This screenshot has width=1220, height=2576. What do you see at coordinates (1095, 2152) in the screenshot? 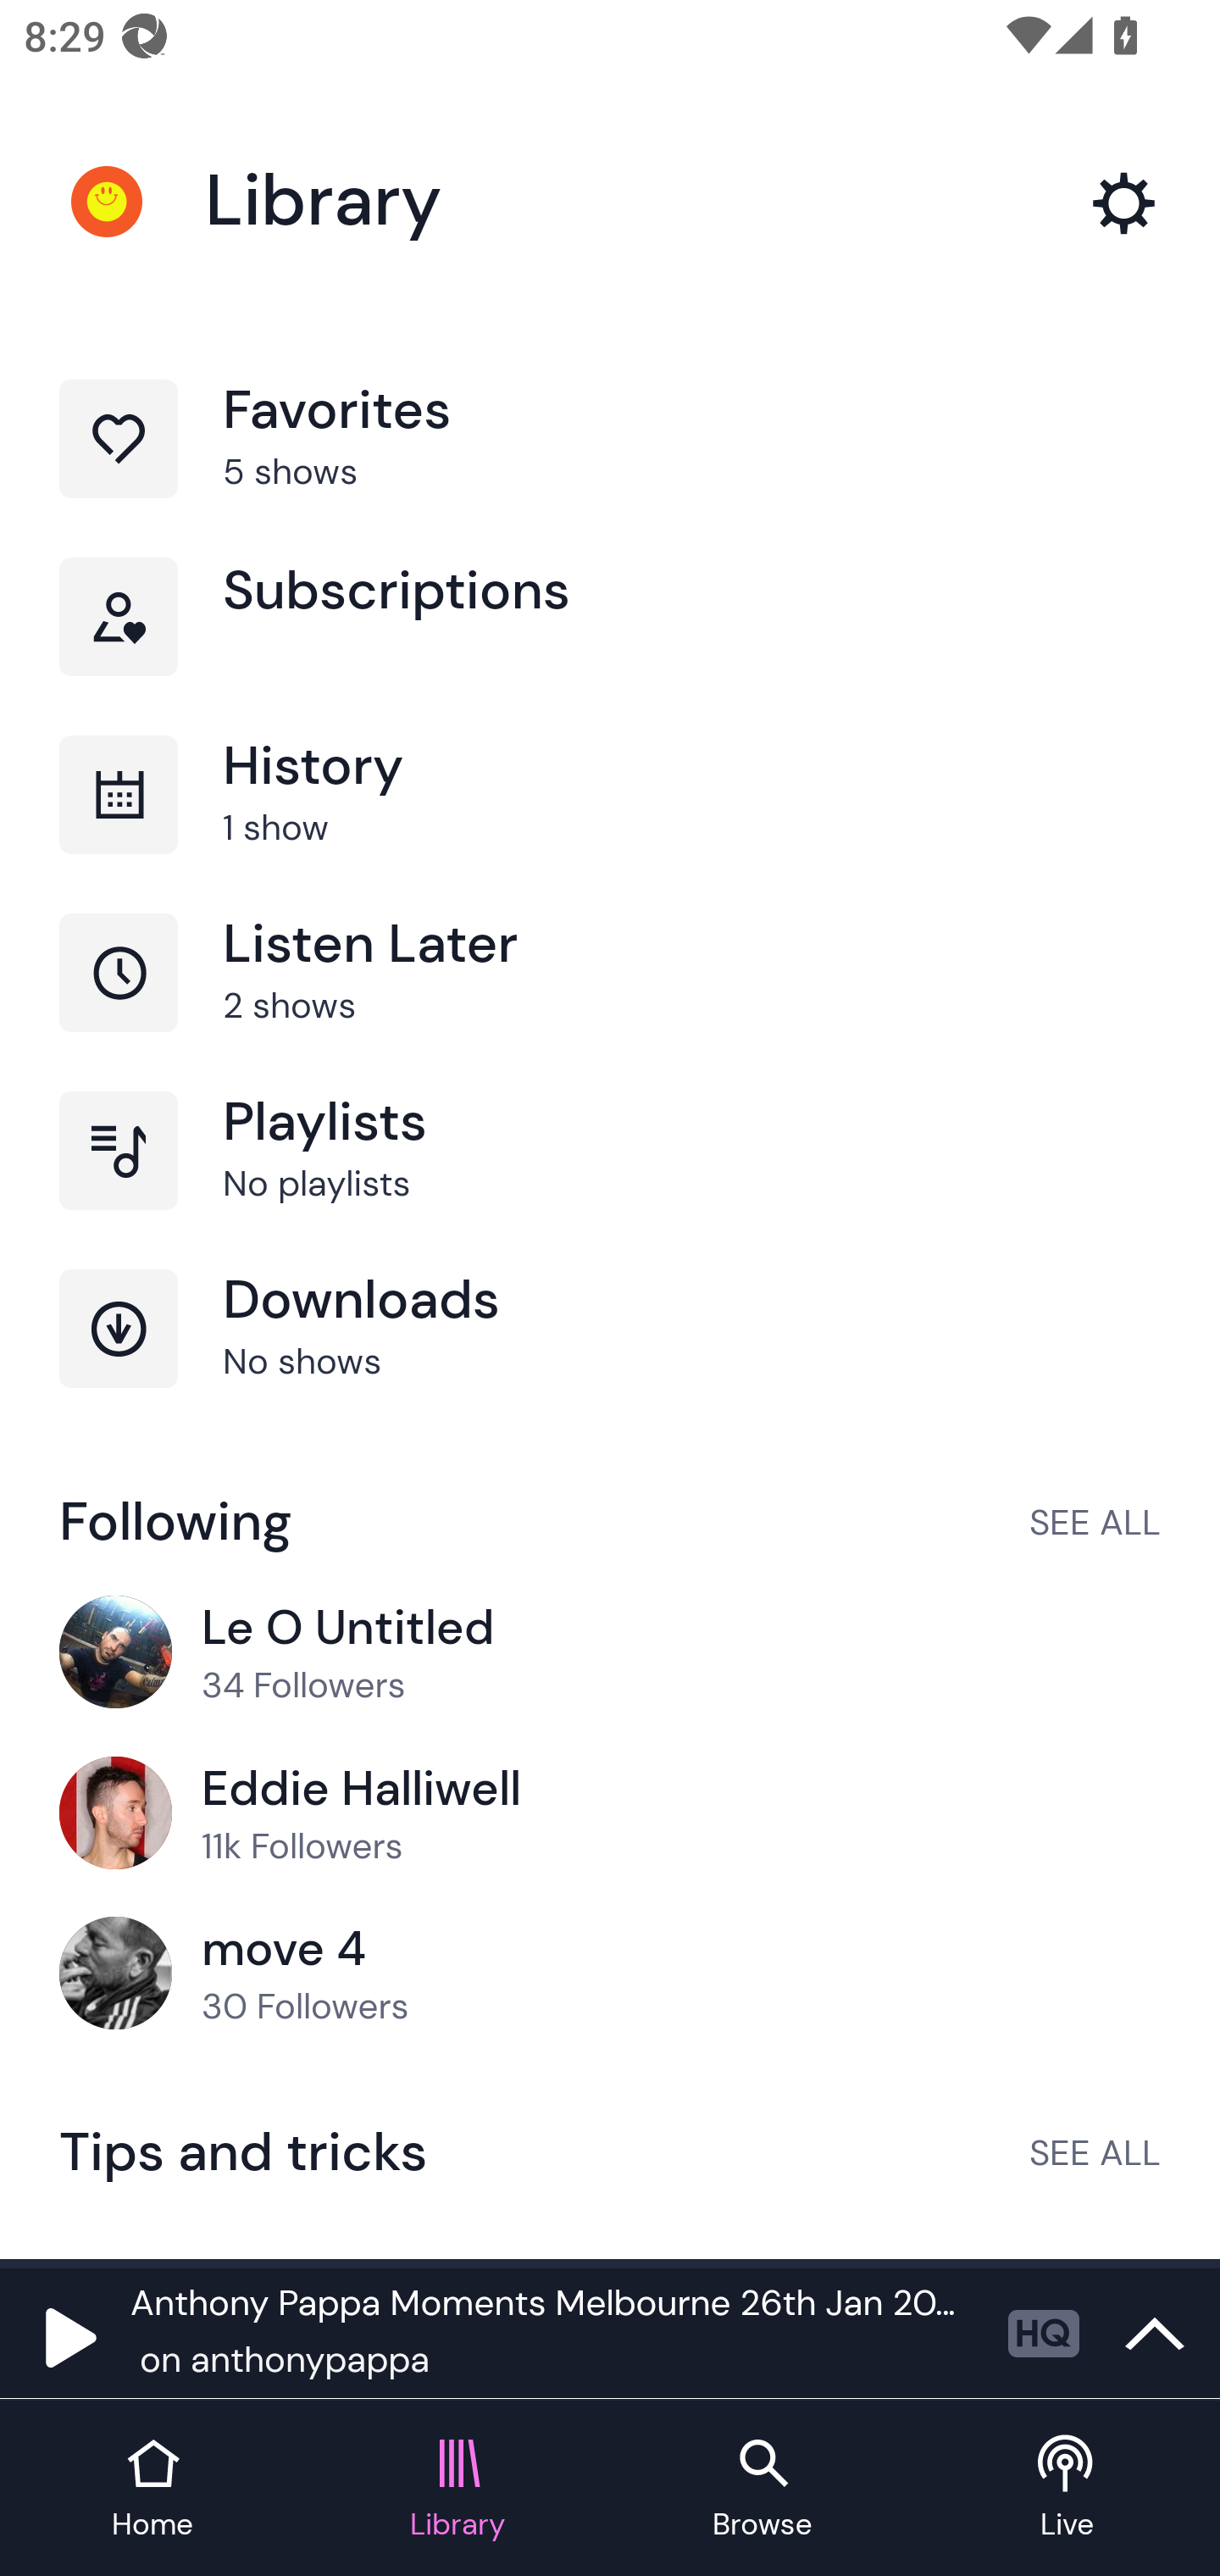
I see `SEE ALL` at bounding box center [1095, 2152].